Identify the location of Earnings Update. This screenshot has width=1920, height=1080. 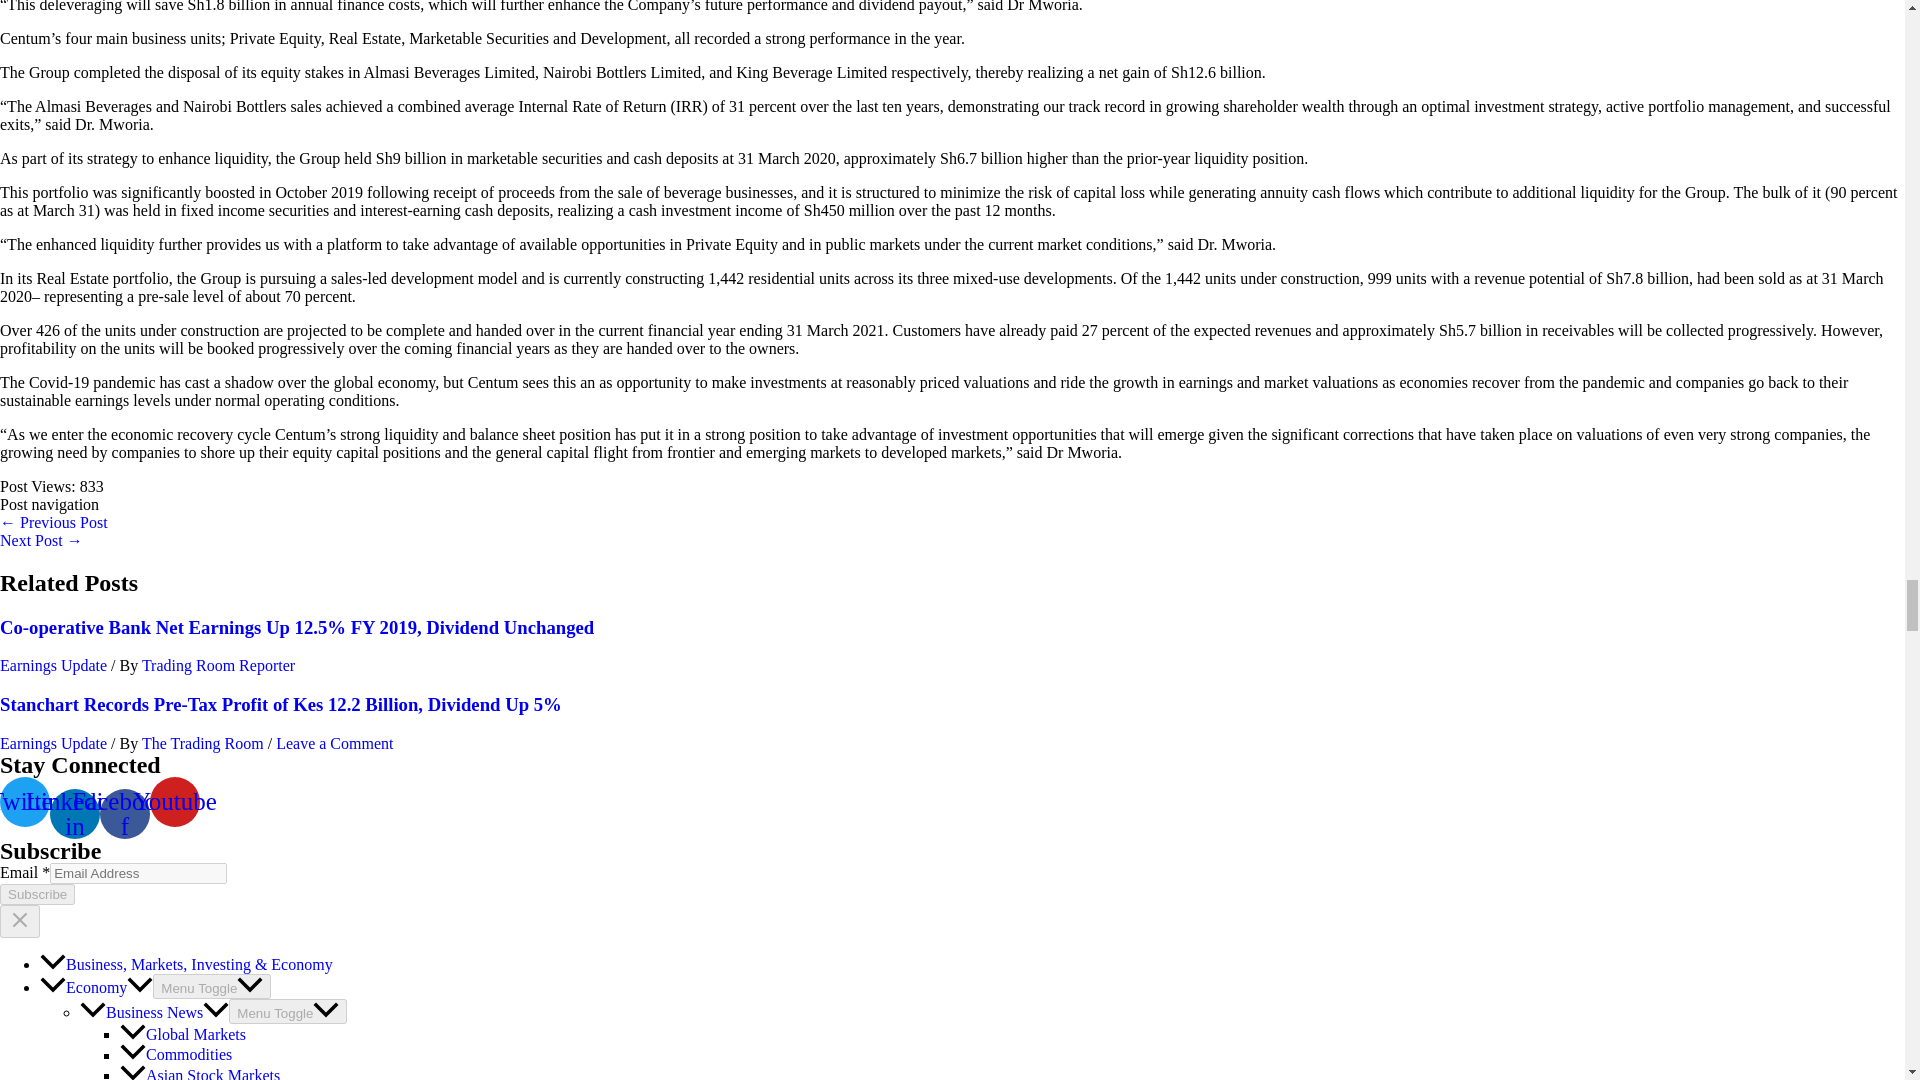
(54, 664).